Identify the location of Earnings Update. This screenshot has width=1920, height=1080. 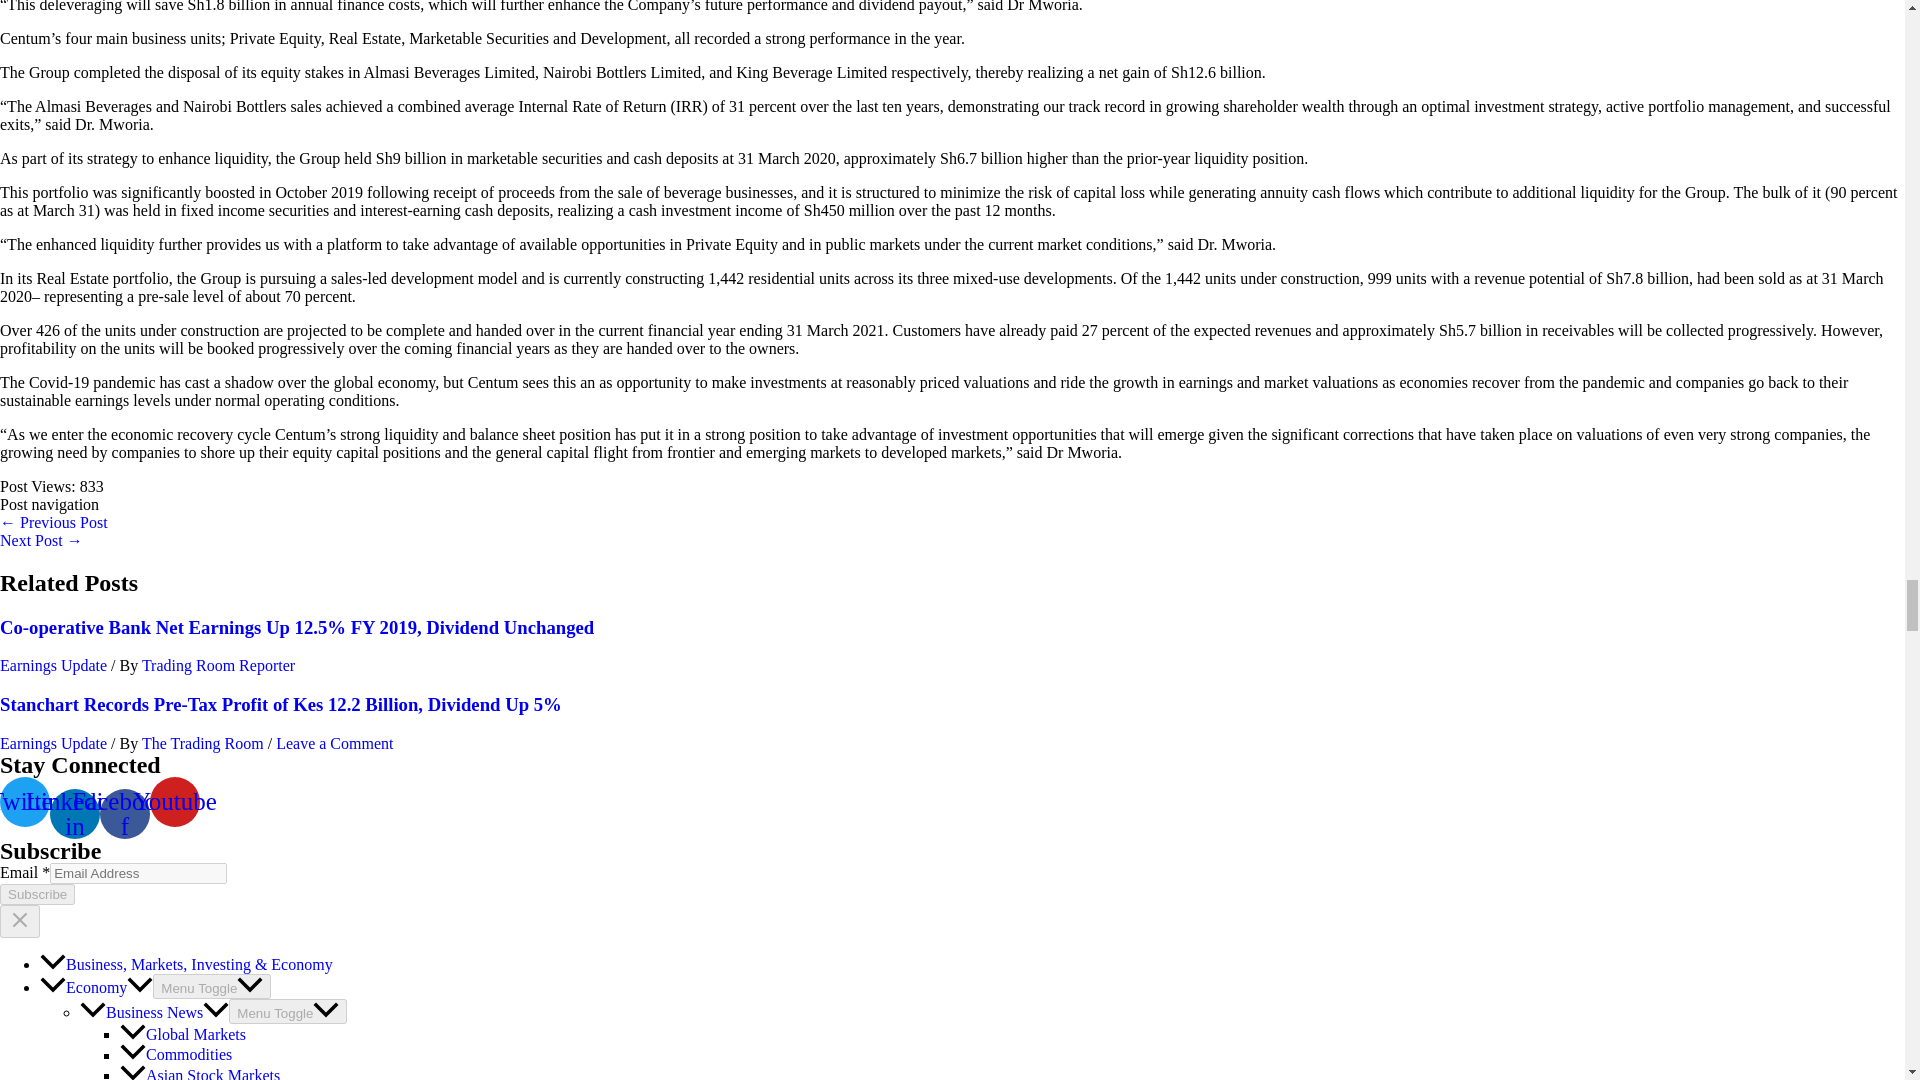
(54, 664).